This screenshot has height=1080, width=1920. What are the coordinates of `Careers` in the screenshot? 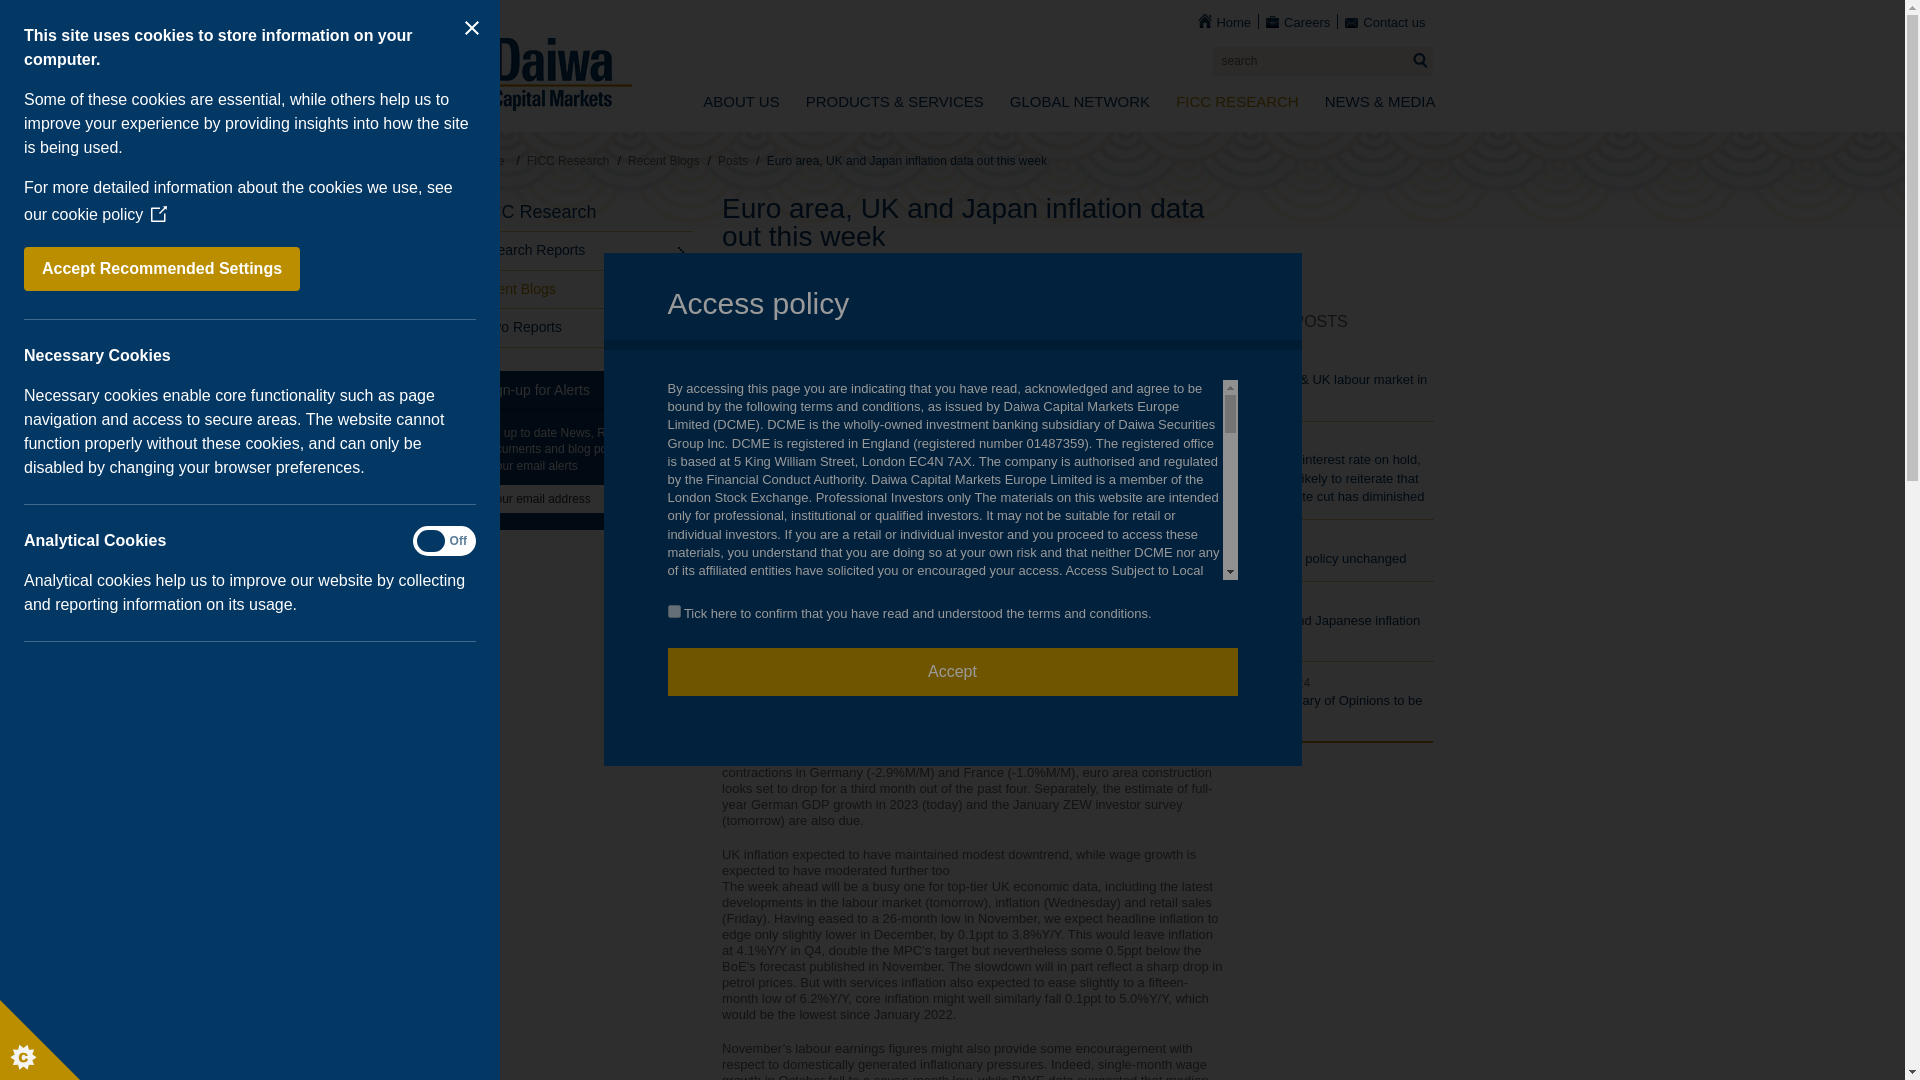 It's located at (1298, 22).